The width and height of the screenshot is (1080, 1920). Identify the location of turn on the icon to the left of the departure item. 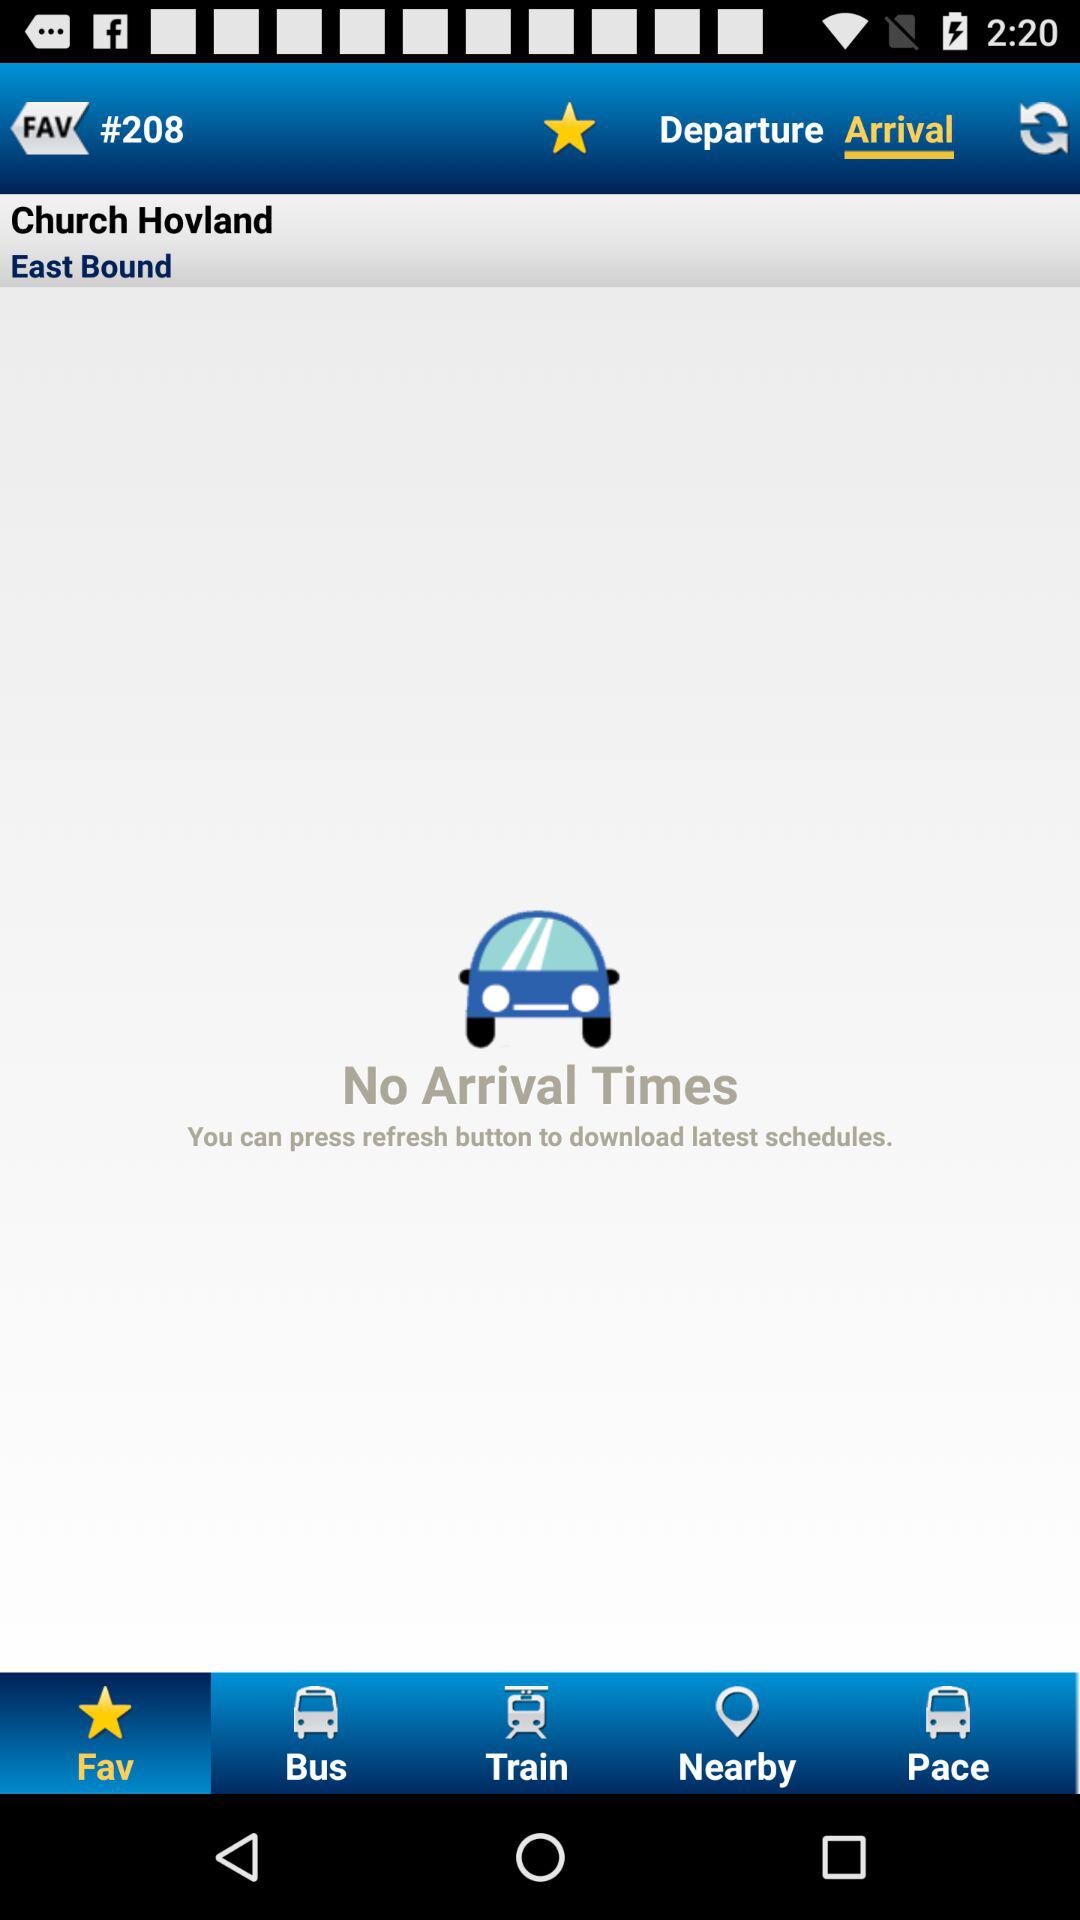
(570, 128).